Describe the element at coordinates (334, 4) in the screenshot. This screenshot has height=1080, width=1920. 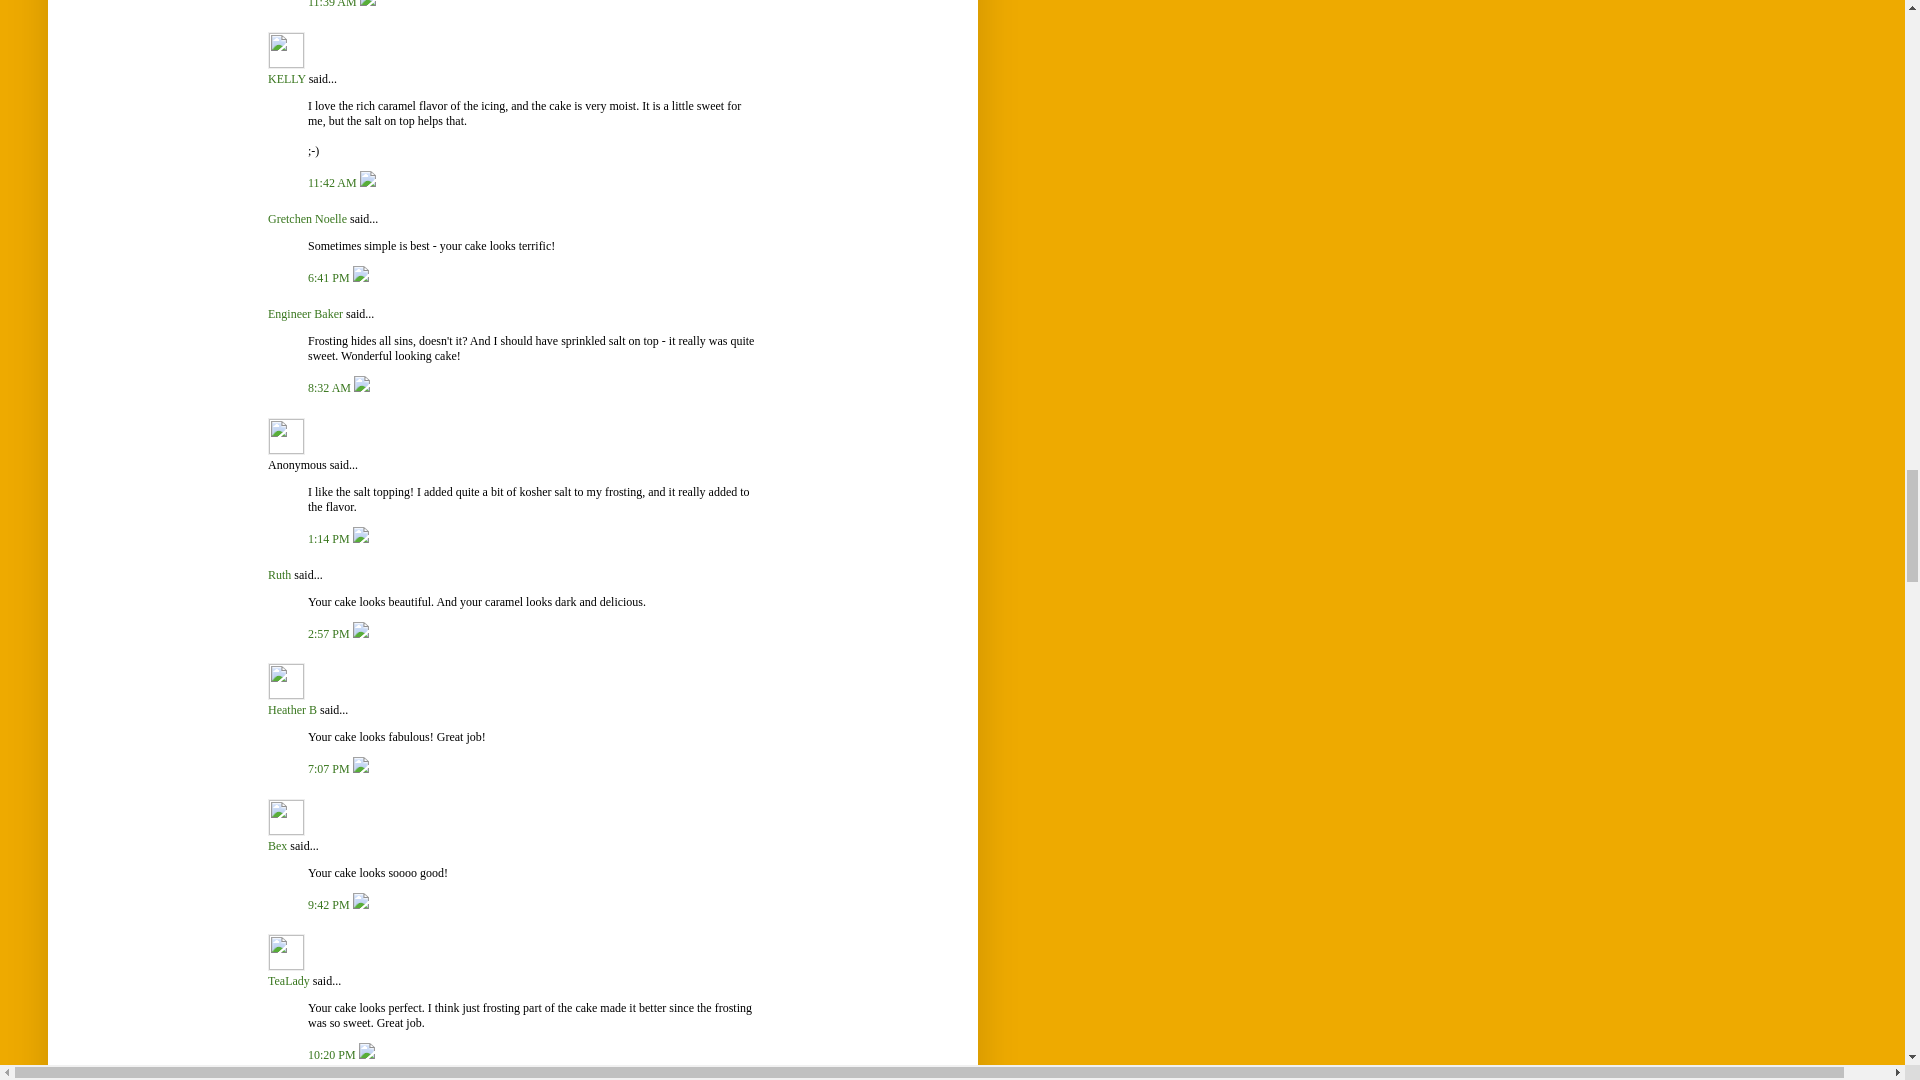
I see `11:39 AM` at that location.